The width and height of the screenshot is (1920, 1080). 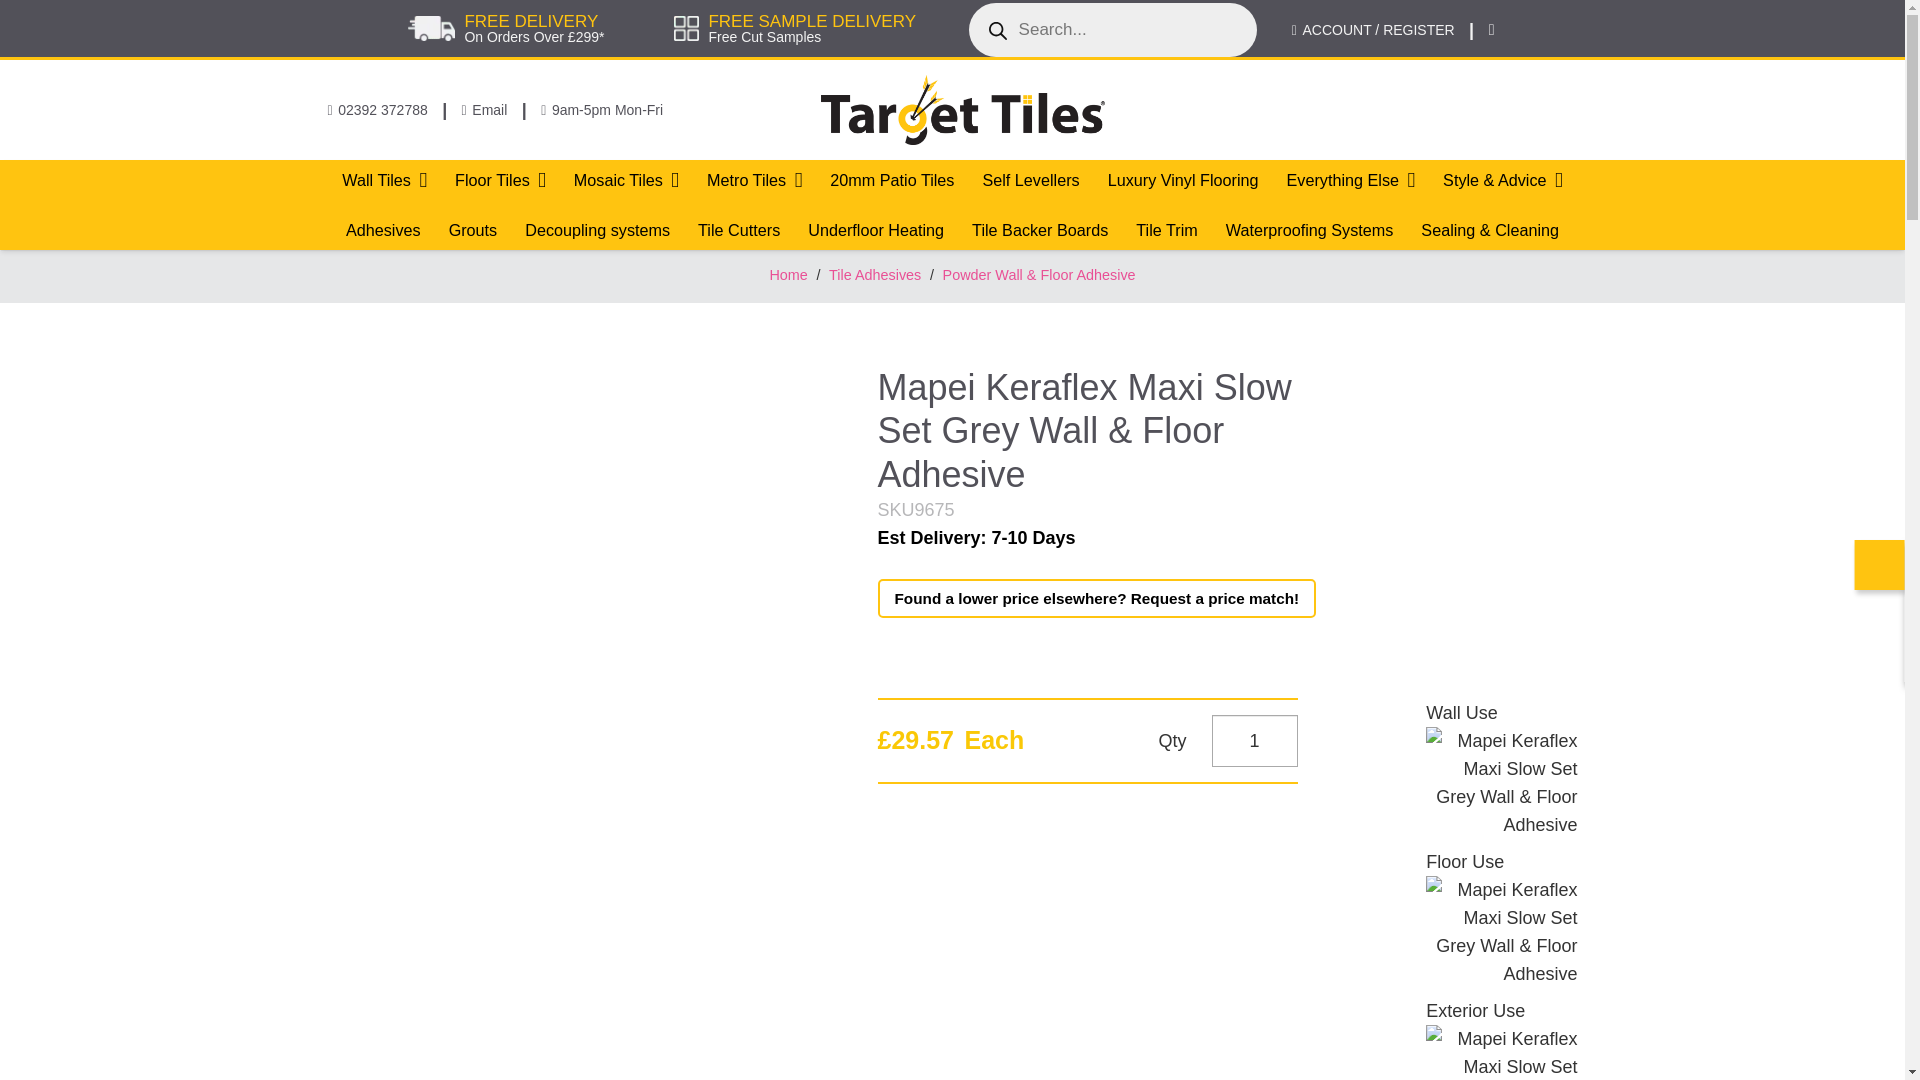 I want to click on Email, so click(x=485, y=109).